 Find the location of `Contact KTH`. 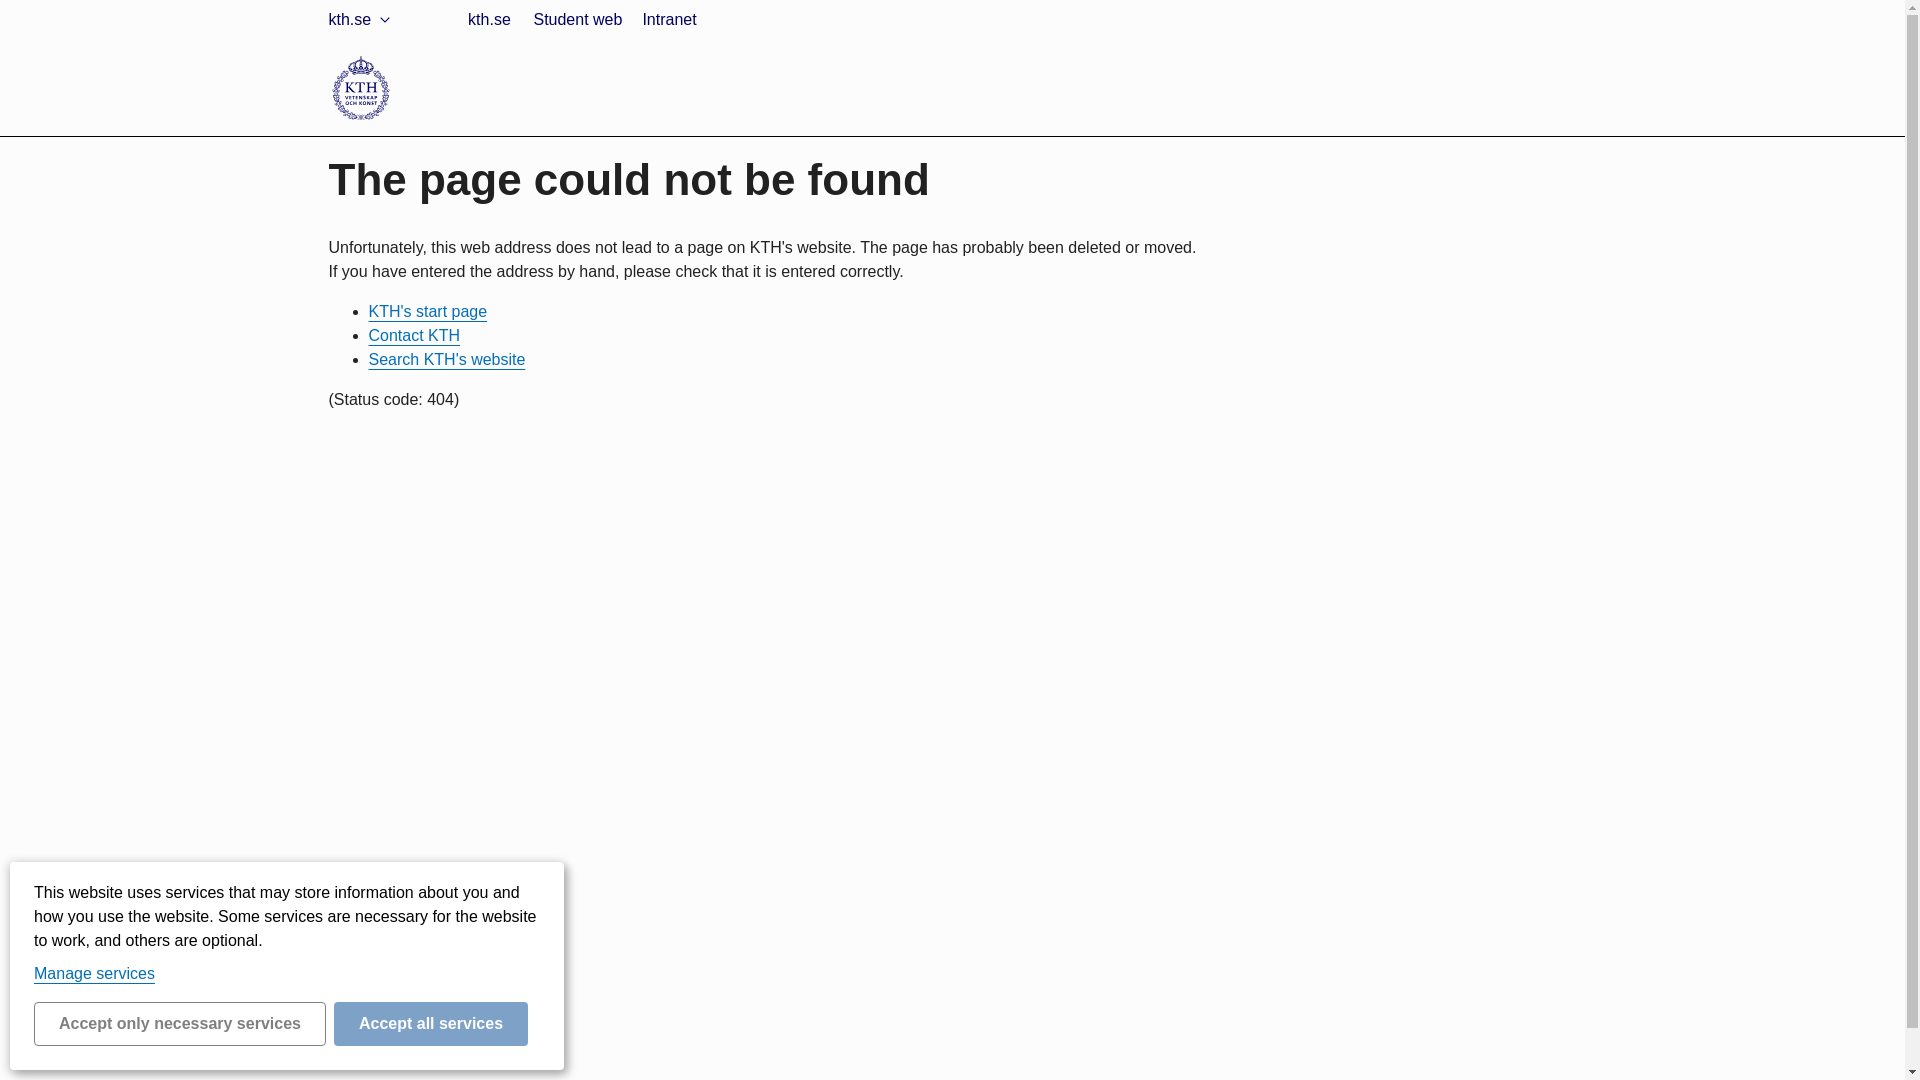

Contact KTH is located at coordinates (414, 336).